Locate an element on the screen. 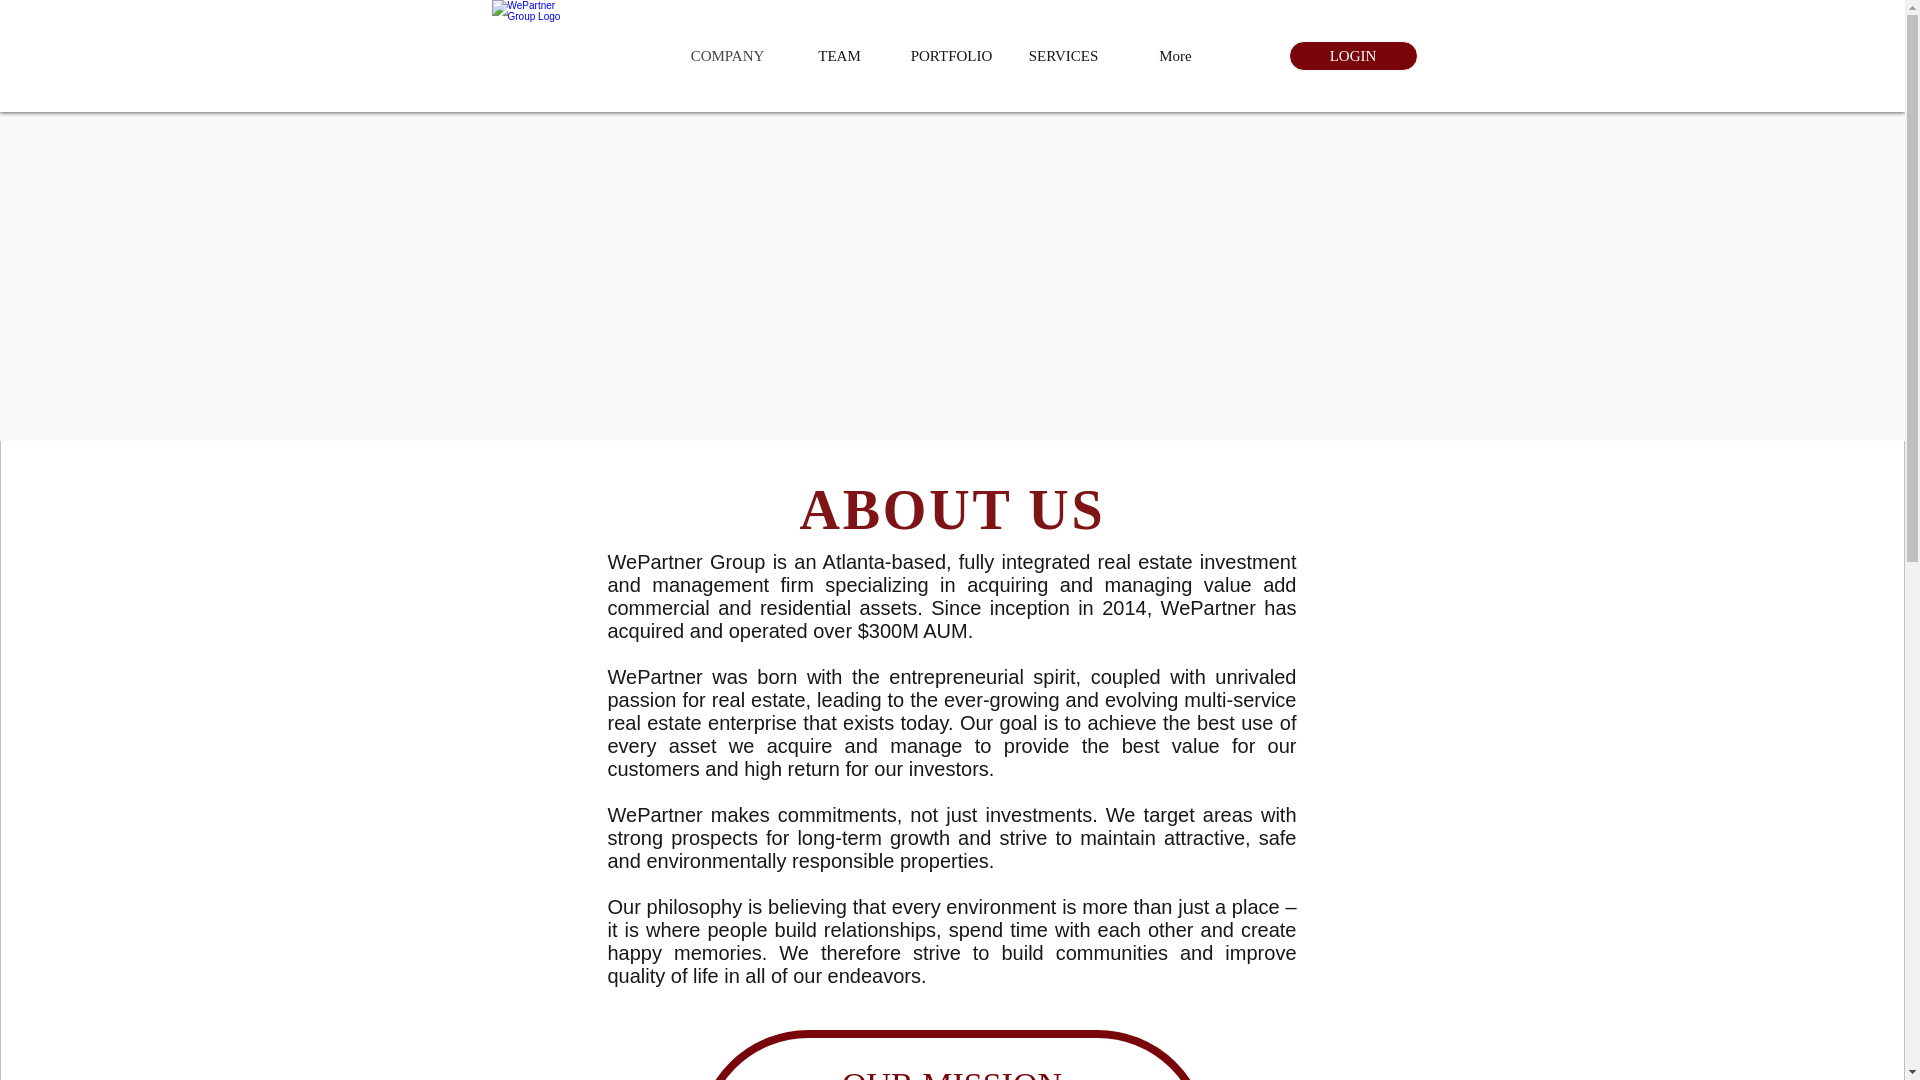 The image size is (1920, 1080). SERVICES is located at coordinates (1064, 56).